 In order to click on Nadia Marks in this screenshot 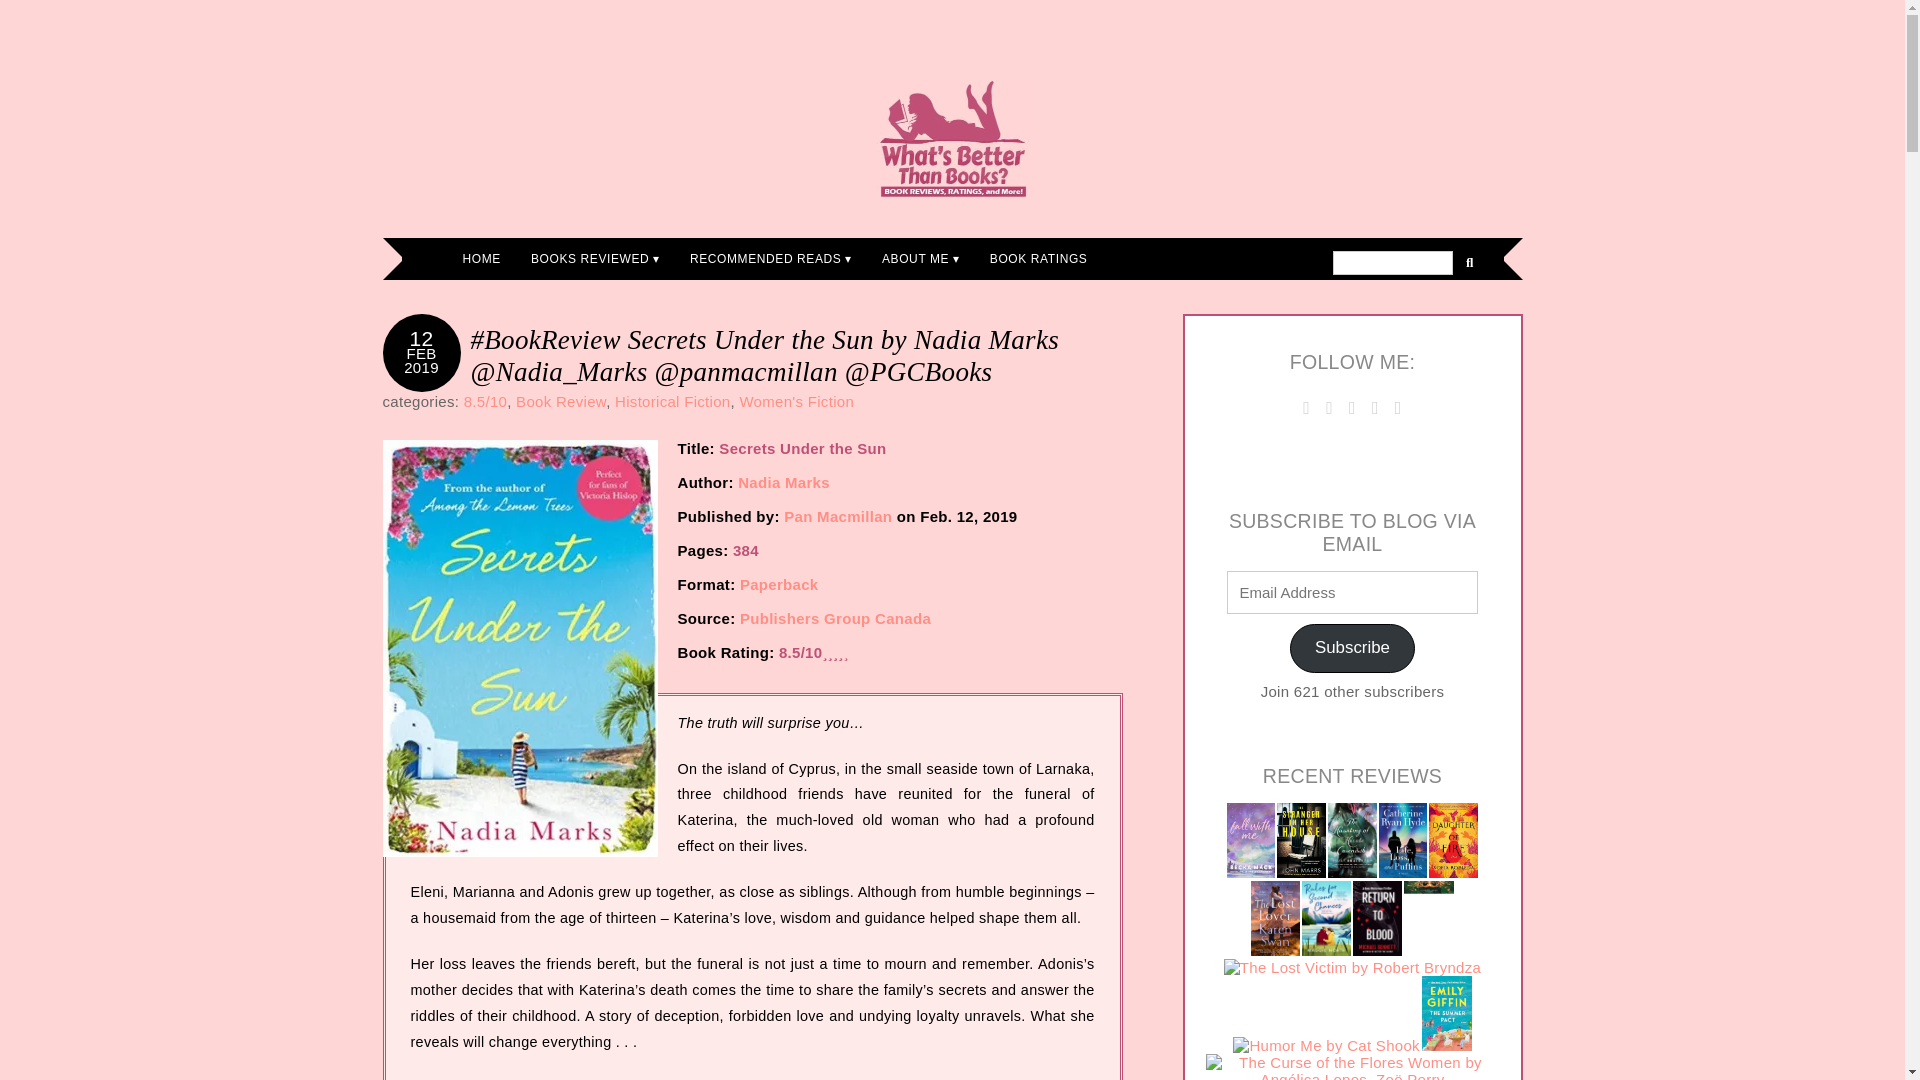, I will do `click(783, 482)`.